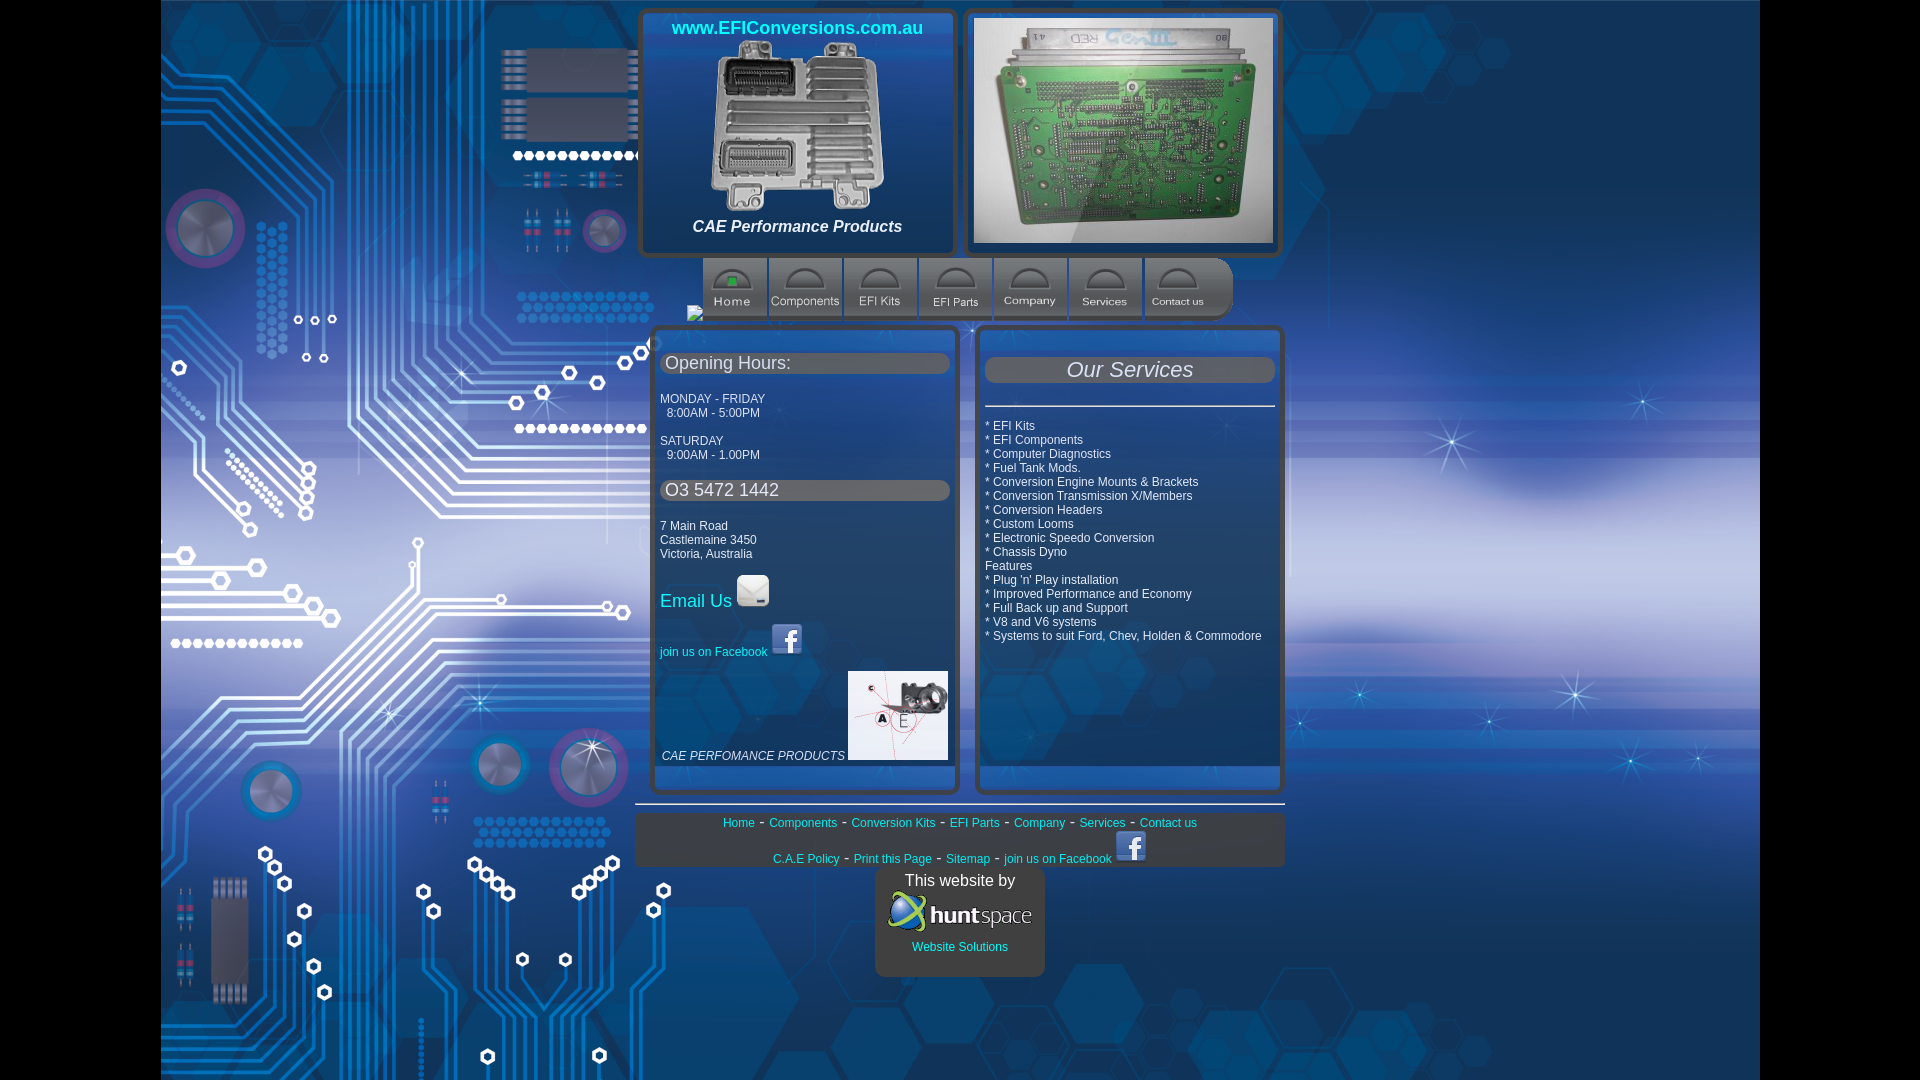 The width and height of the screenshot is (1920, 1080). What do you see at coordinates (1168, 823) in the screenshot?
I see `Contact us` at bounding box center [1168, 823].